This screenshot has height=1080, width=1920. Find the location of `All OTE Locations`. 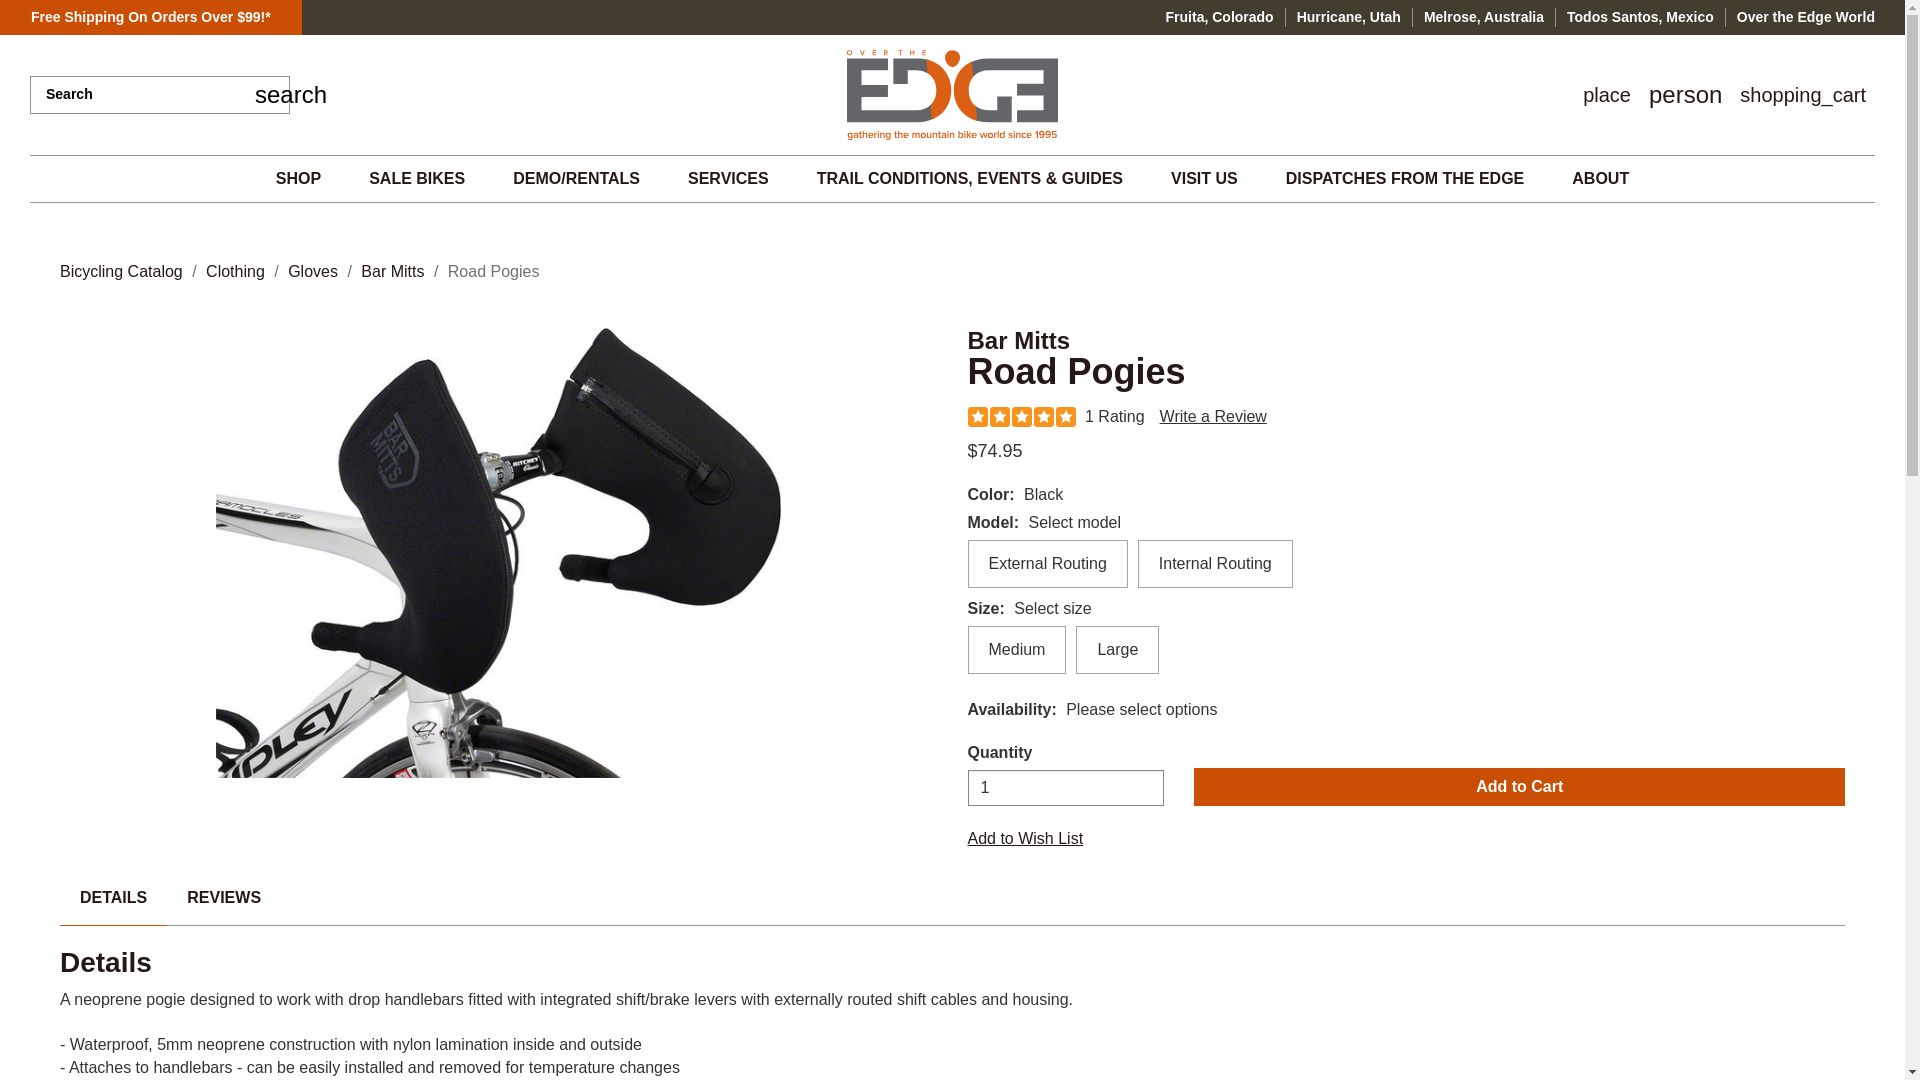

All OTE Locations is located at coordinates (150, 17).